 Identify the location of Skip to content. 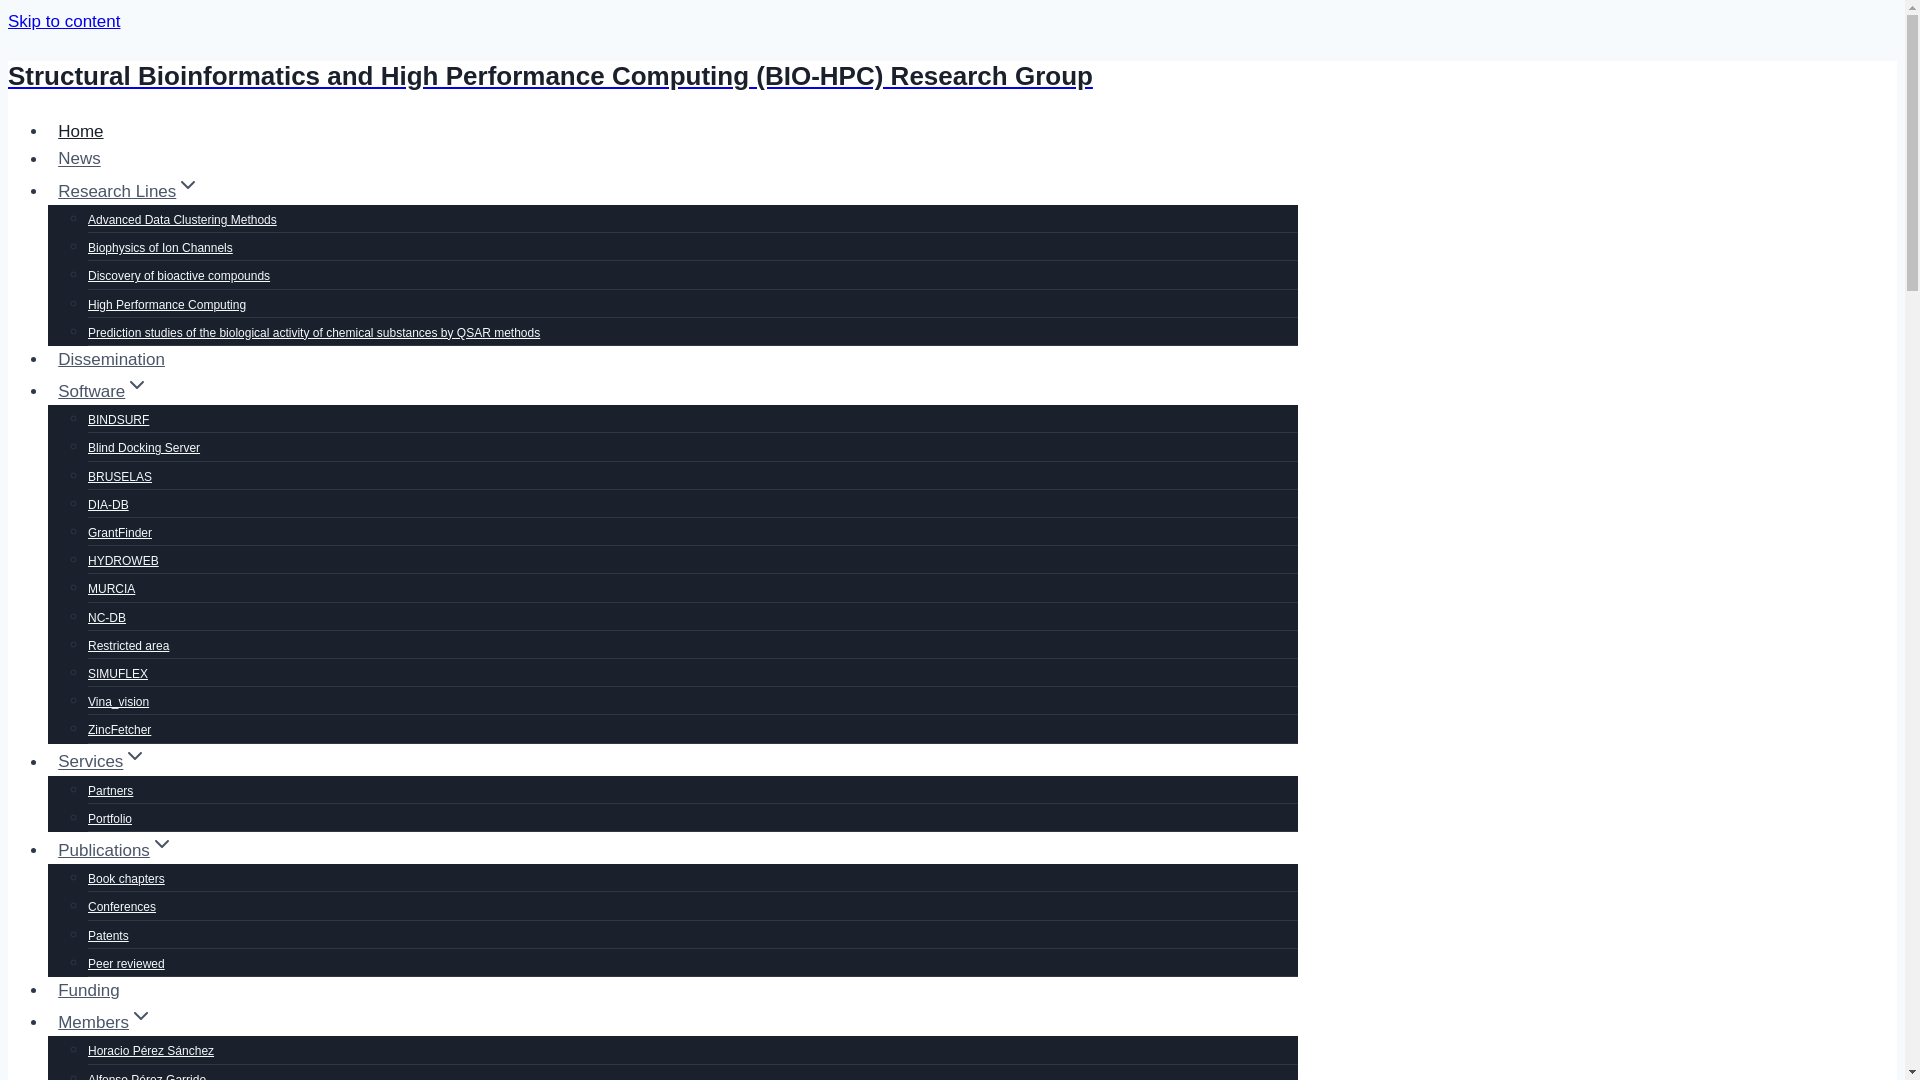
(63, 21).